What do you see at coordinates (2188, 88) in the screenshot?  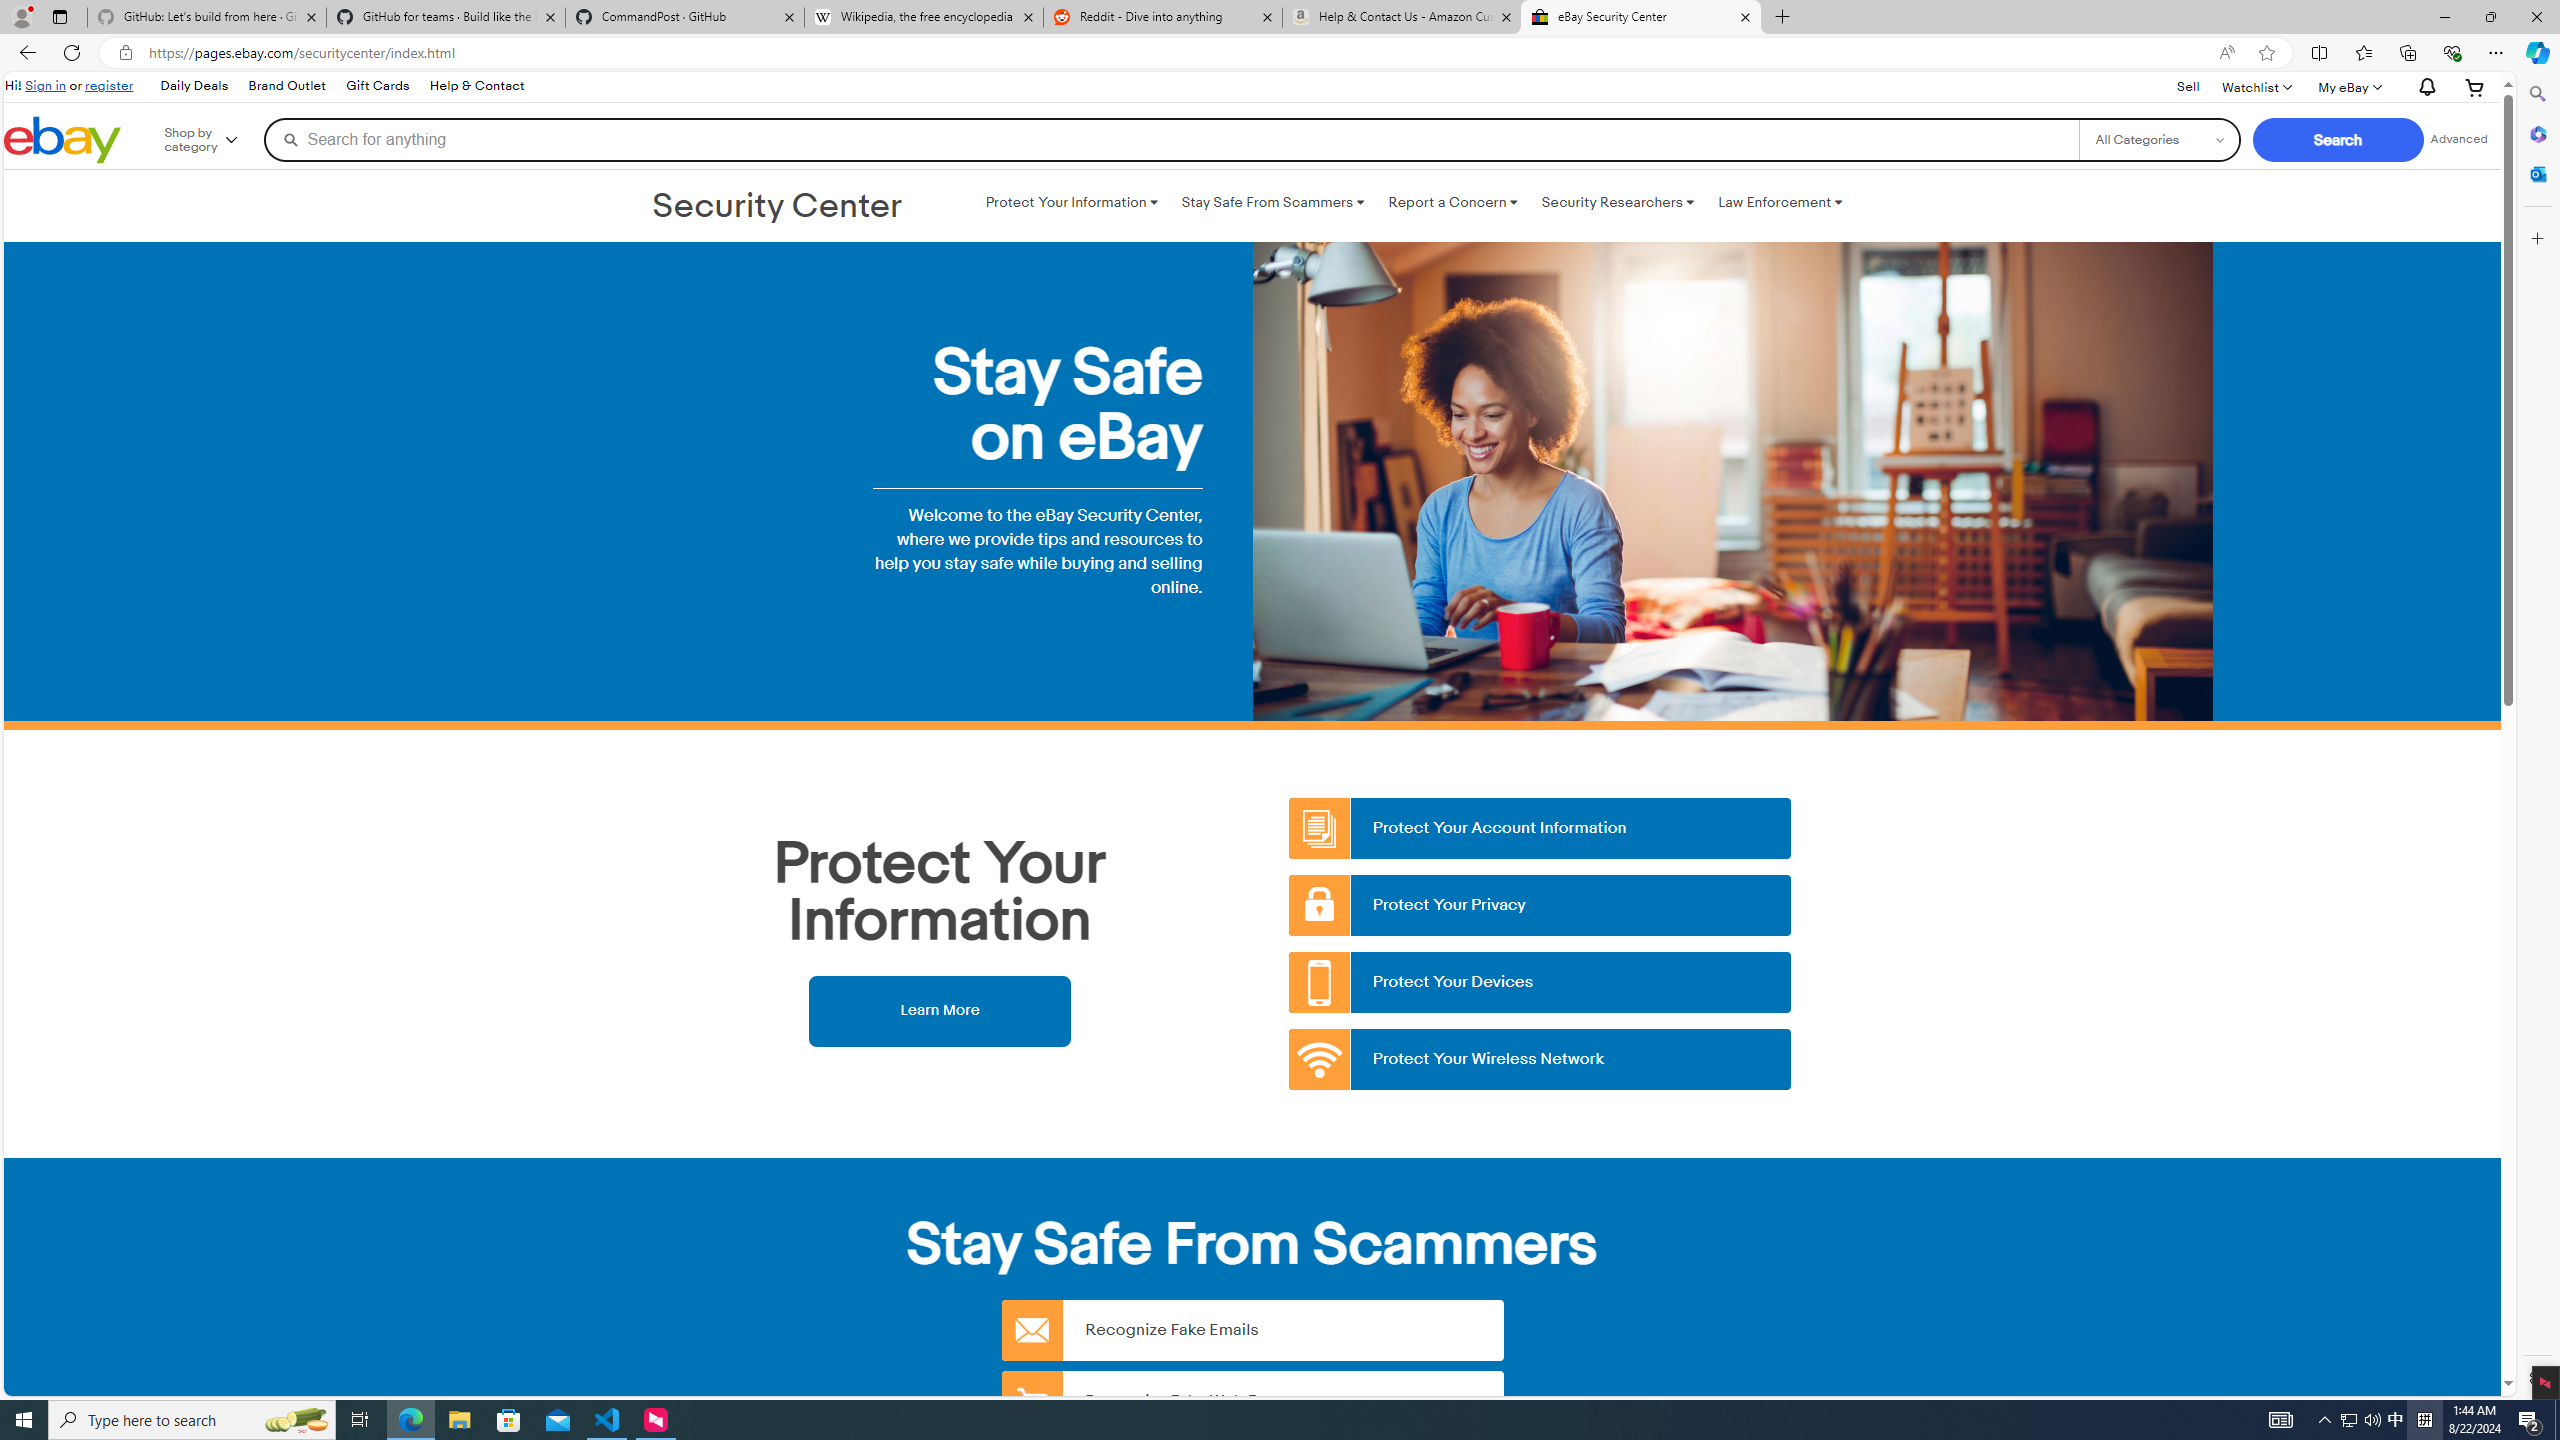 I see `Sell` at bounding box center [2188, 88].